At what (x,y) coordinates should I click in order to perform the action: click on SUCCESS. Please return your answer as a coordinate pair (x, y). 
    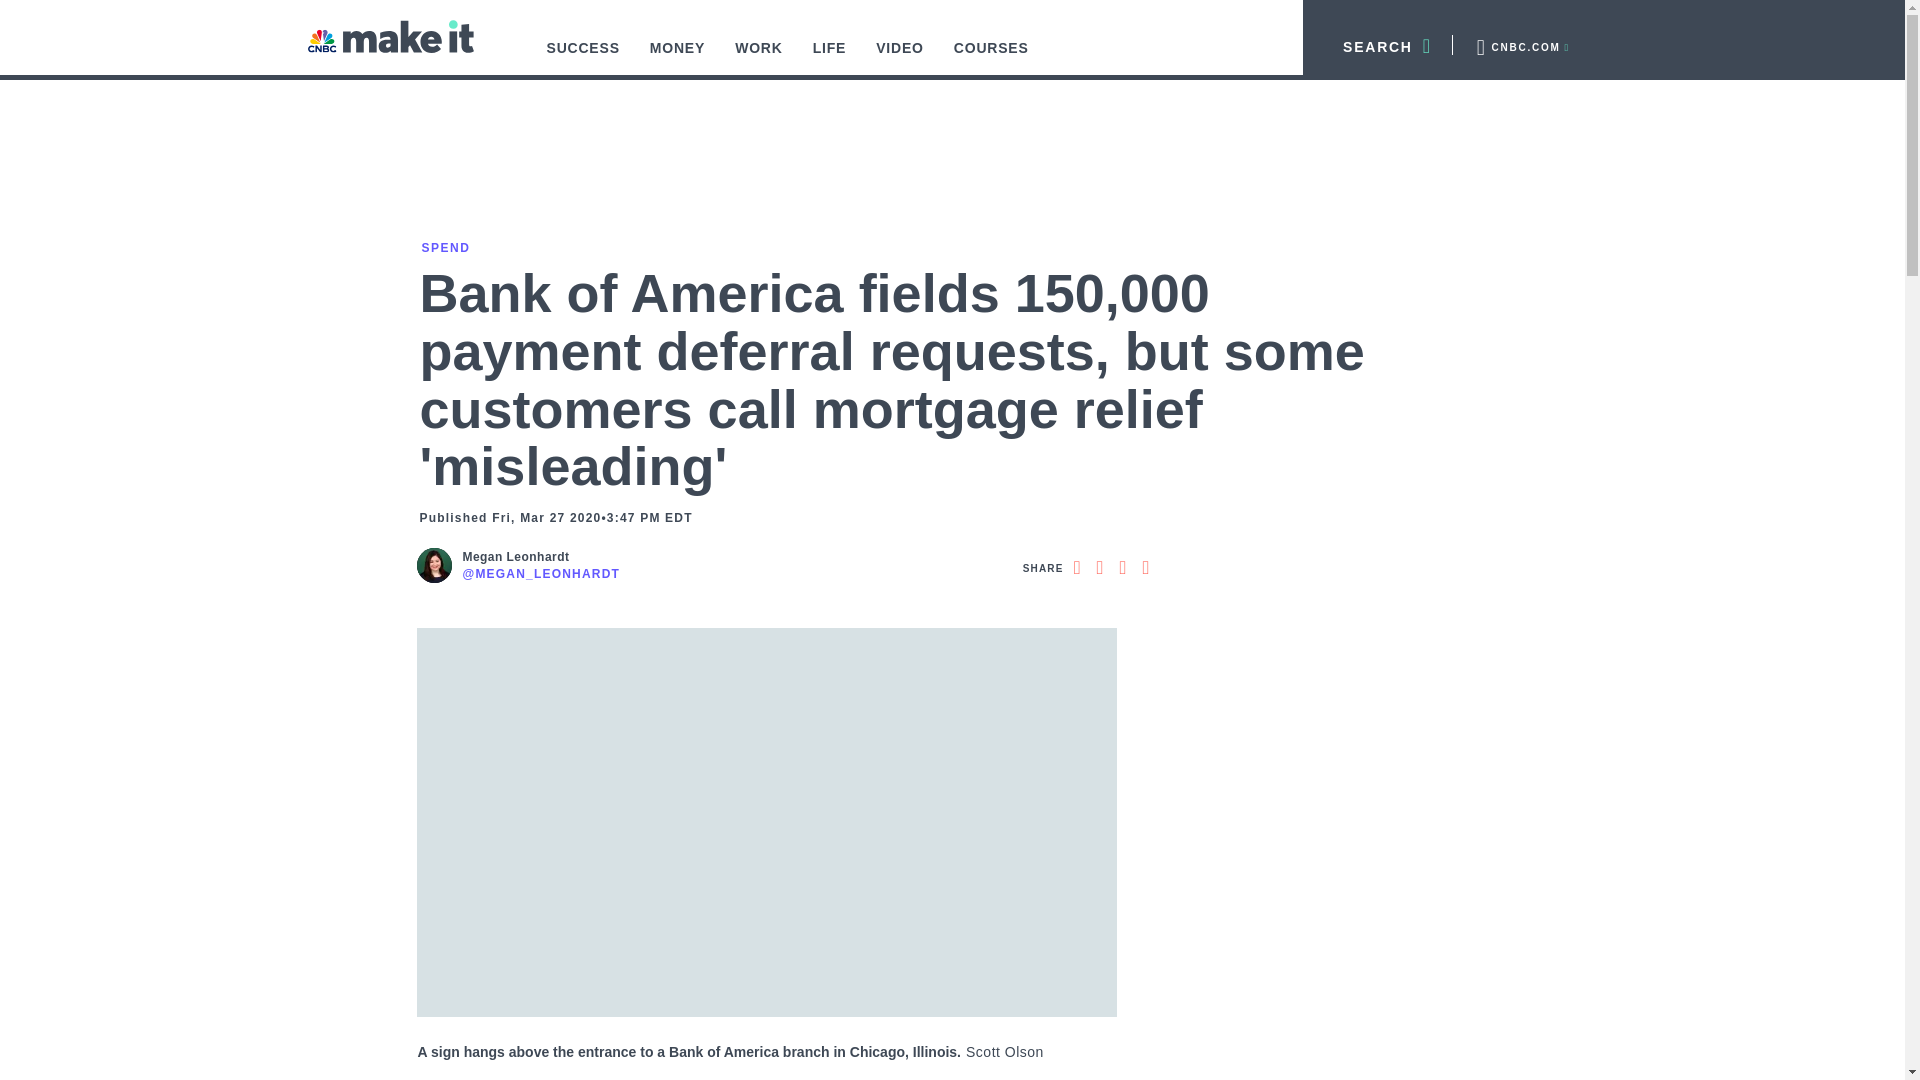
    Looking at the image, I should click on (583, 58).